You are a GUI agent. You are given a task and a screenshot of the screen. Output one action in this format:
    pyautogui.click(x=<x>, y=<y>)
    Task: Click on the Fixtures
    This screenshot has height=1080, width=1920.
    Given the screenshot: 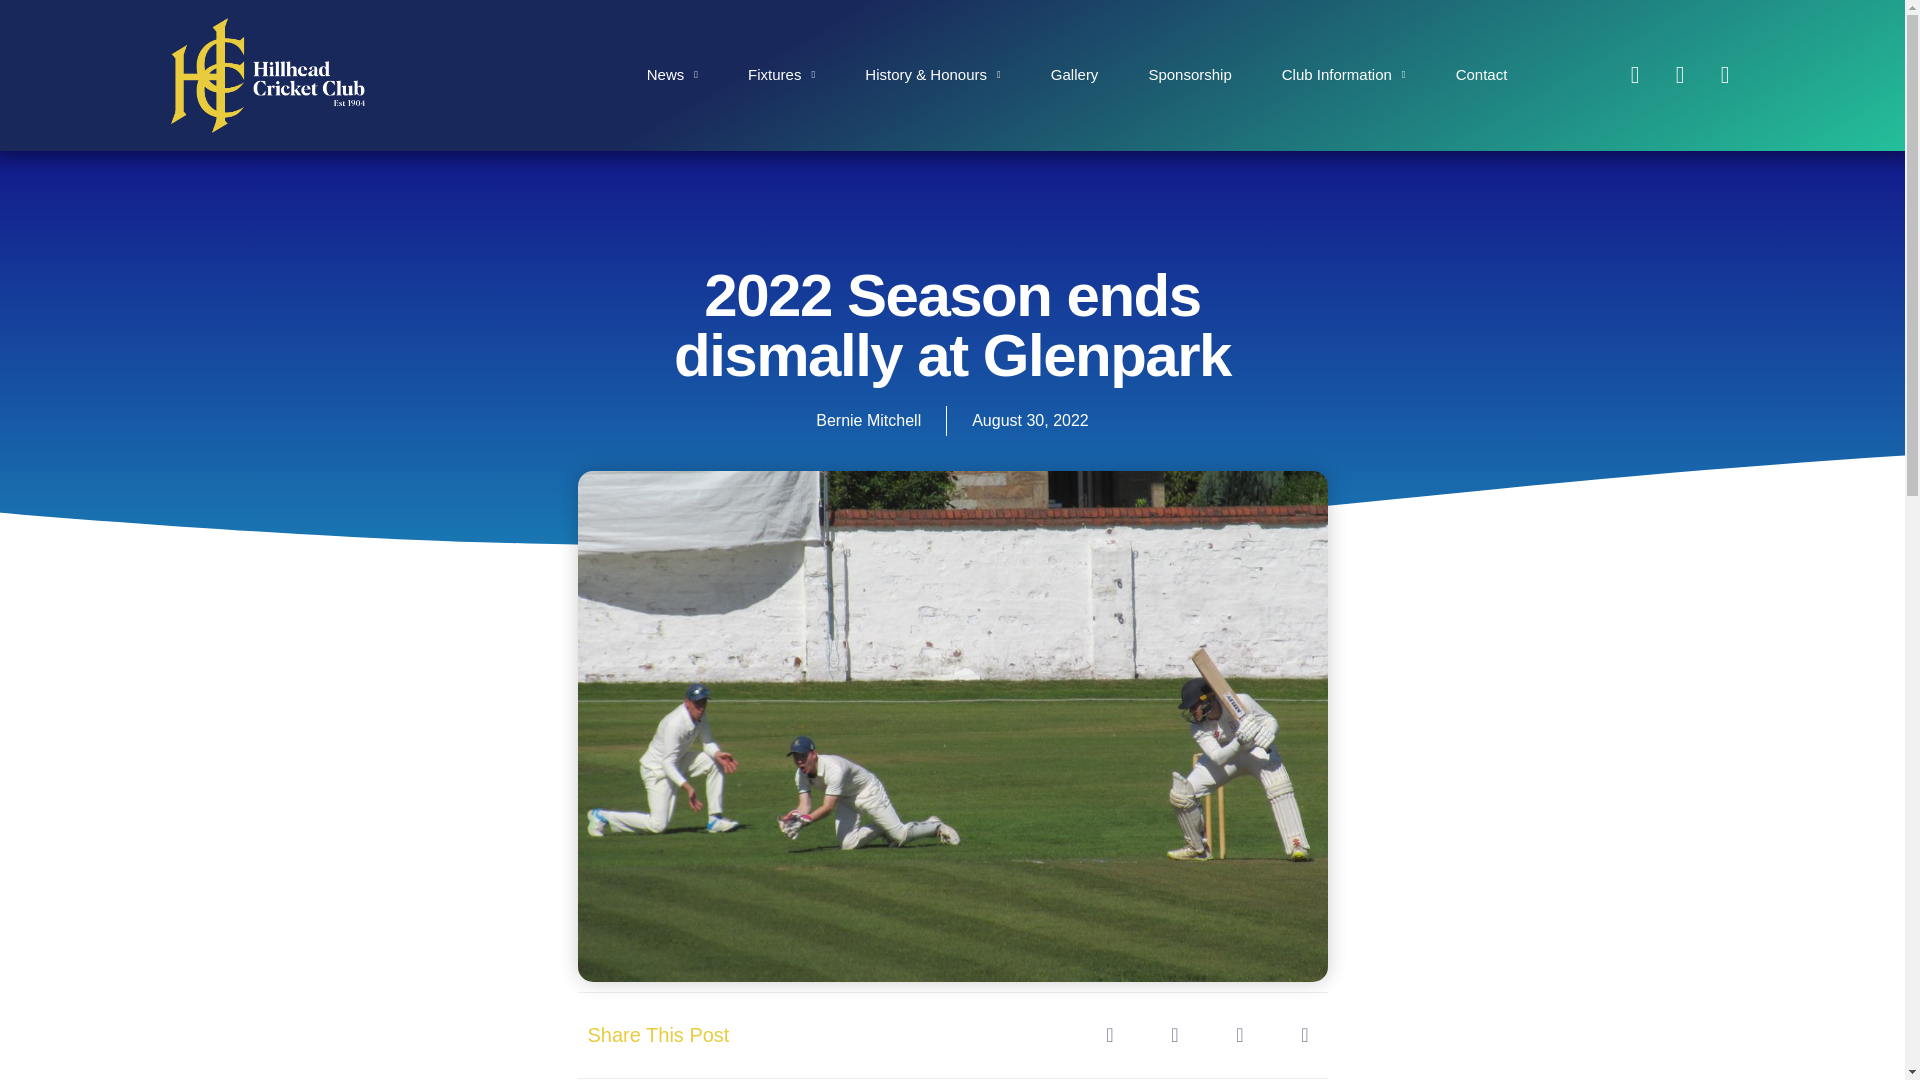 What is the action you would take?
    pyautogui.click(x=781, y=74)
    